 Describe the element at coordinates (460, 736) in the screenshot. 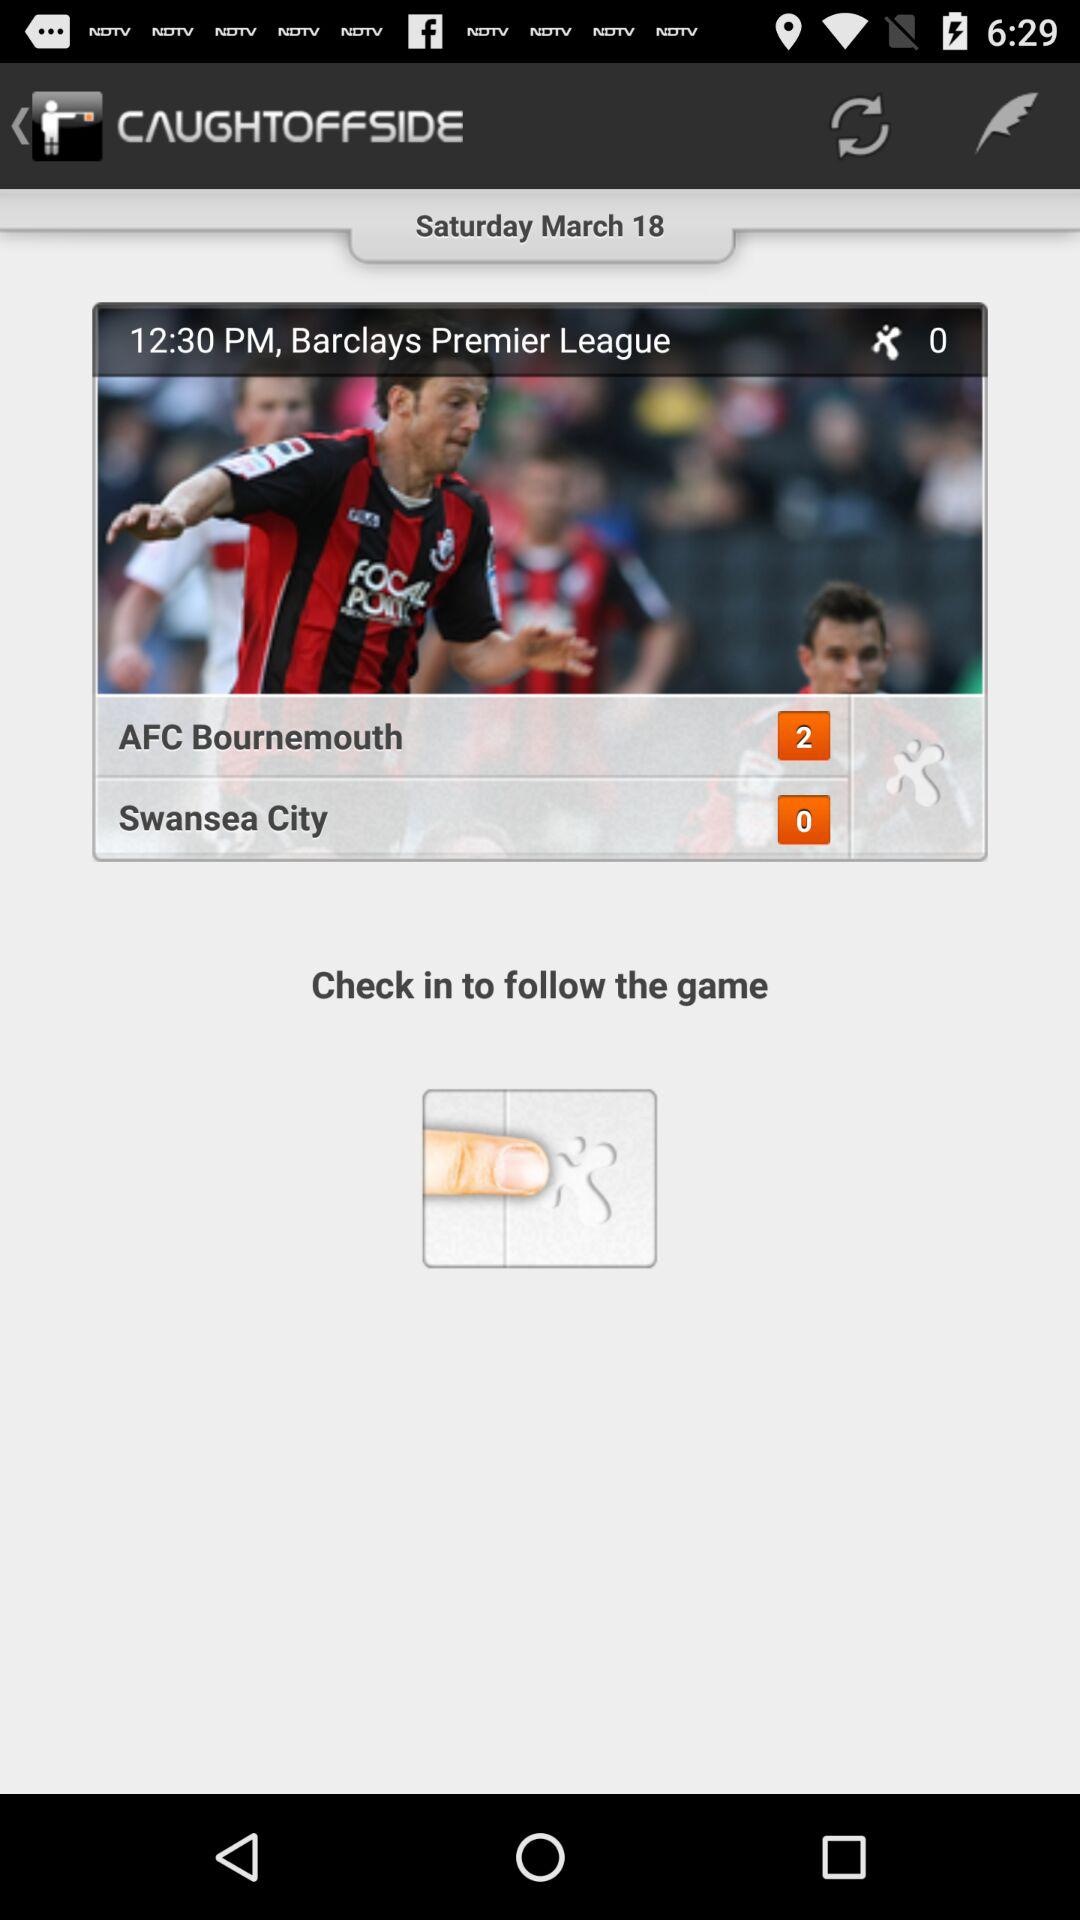

I see `launch the app above swansea city icon` at that location.